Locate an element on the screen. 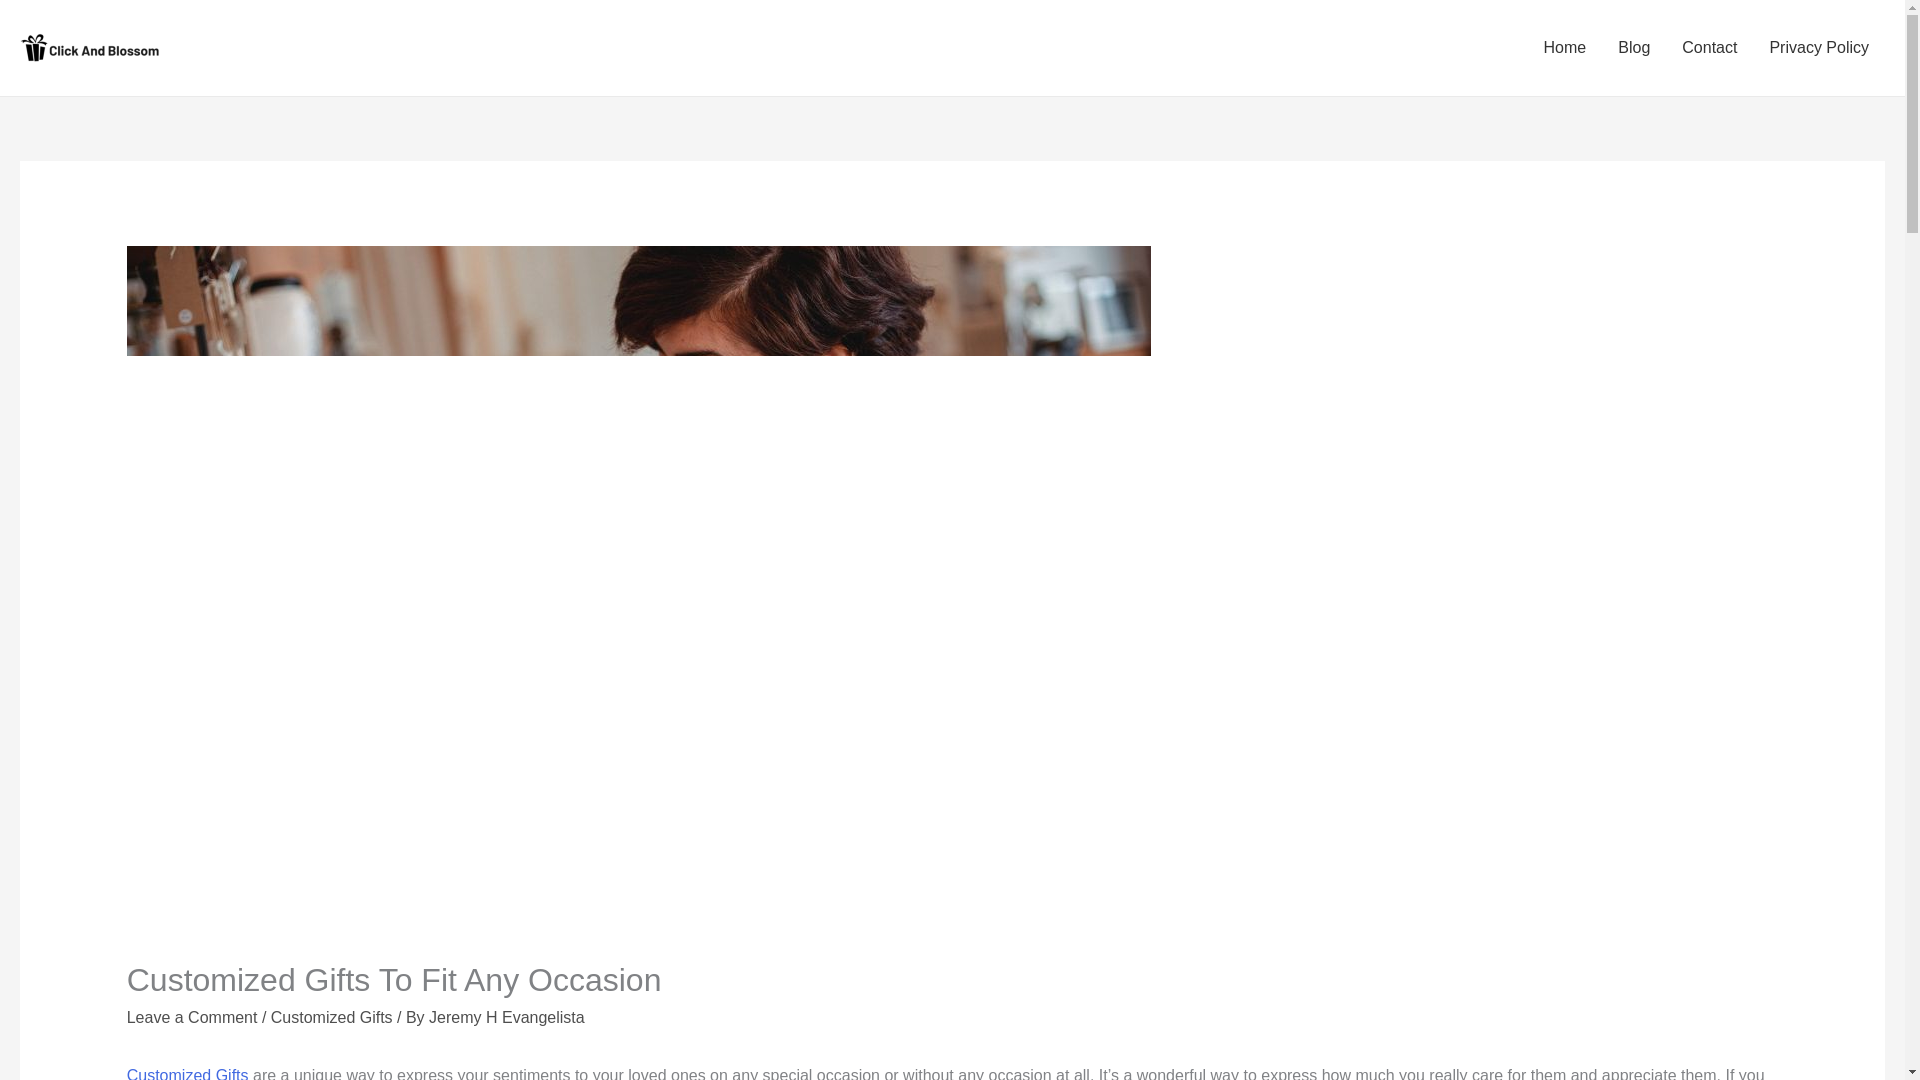 The height and width of the screenshot is (1080, 1920). Privacy Policy is located at coordinates (1818, 48).